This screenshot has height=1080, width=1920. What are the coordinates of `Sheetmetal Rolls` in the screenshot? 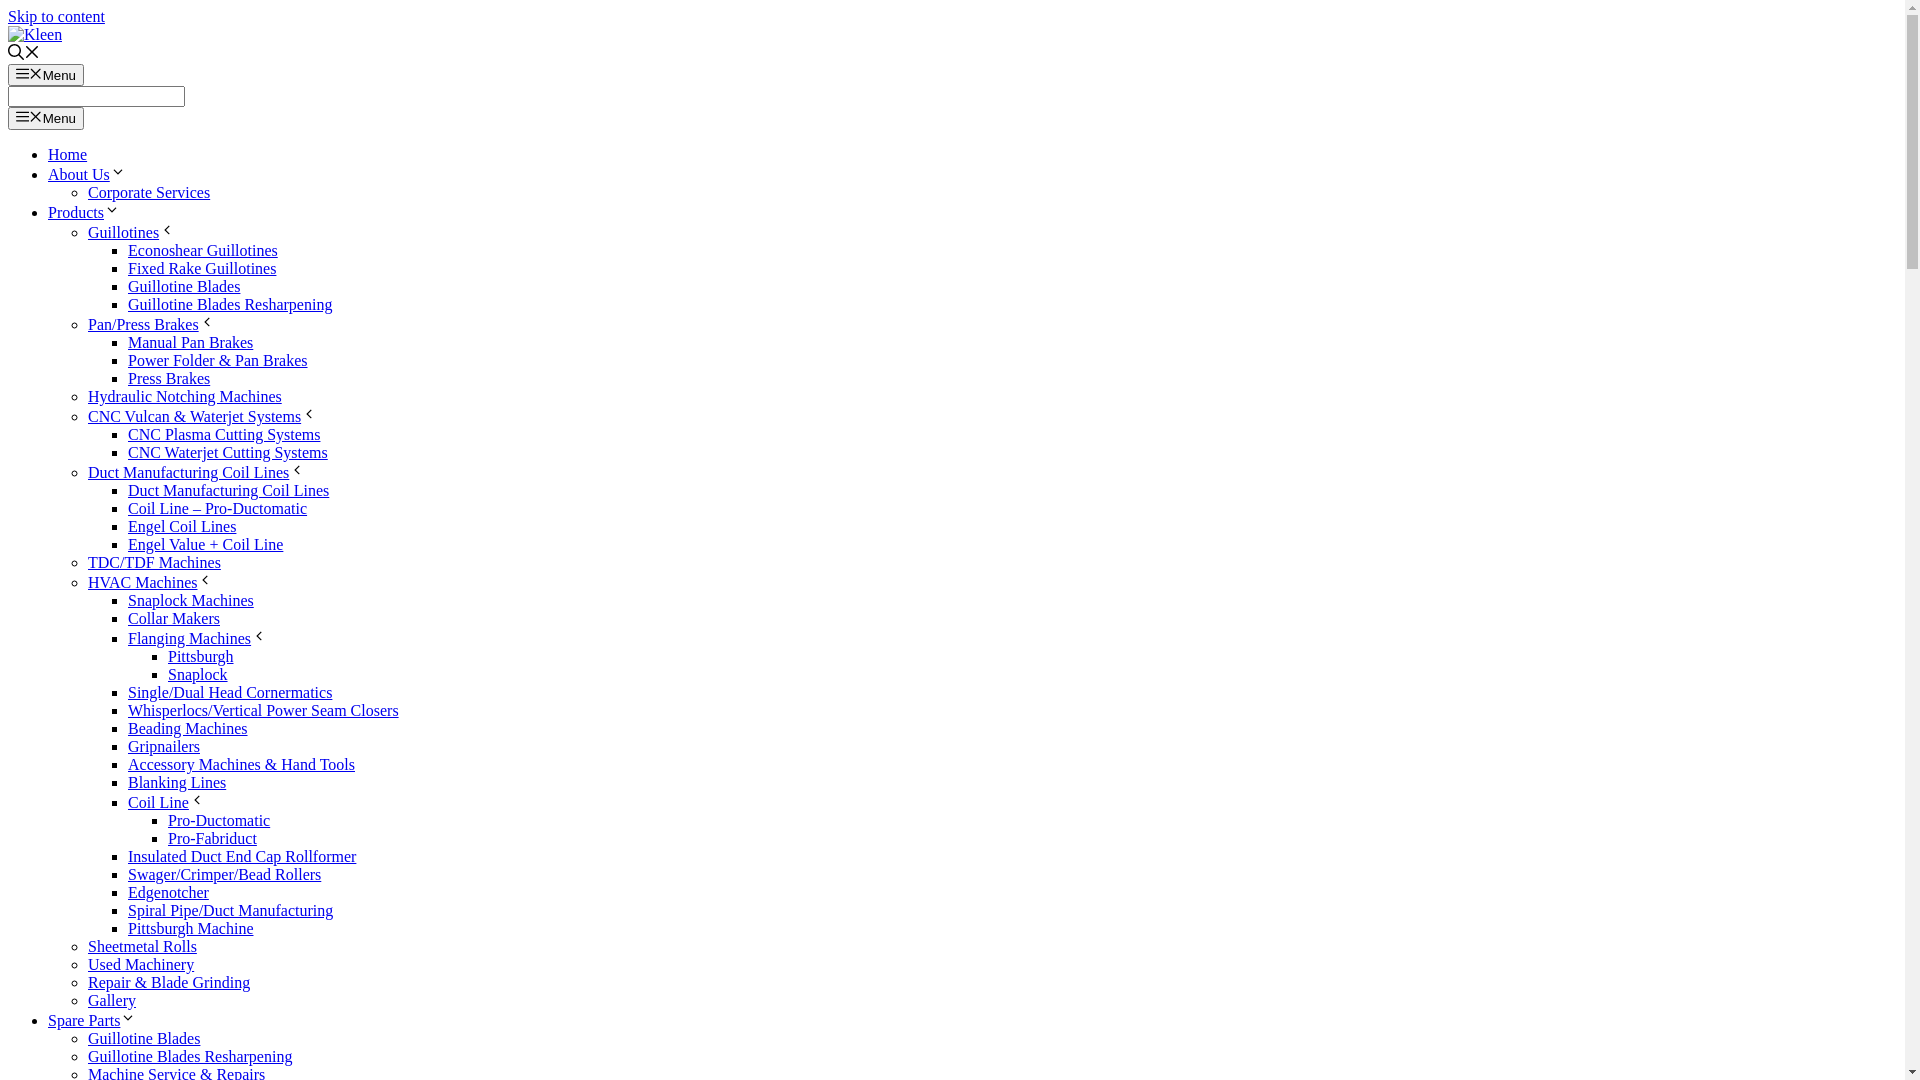 It's located at (142, 946).